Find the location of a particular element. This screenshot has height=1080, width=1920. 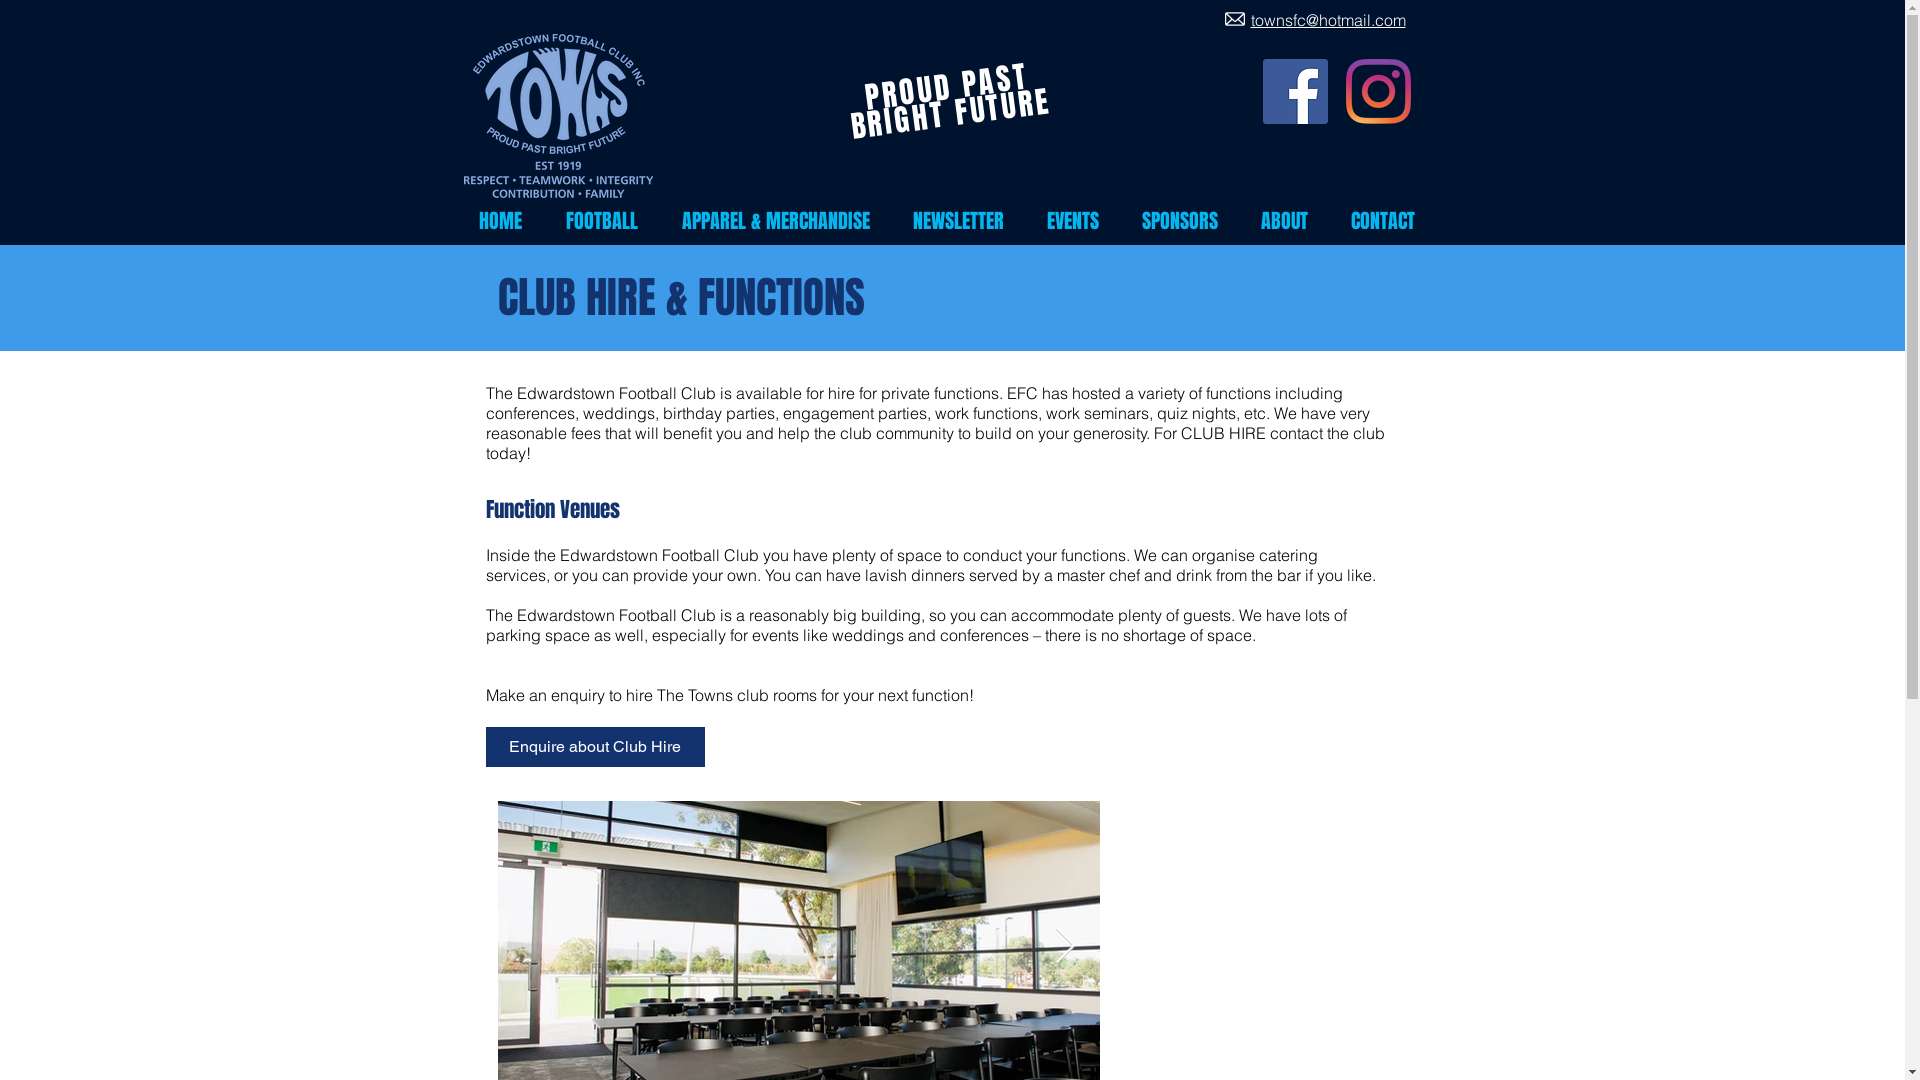

ABOUT is located at coordinates (1291, 222).